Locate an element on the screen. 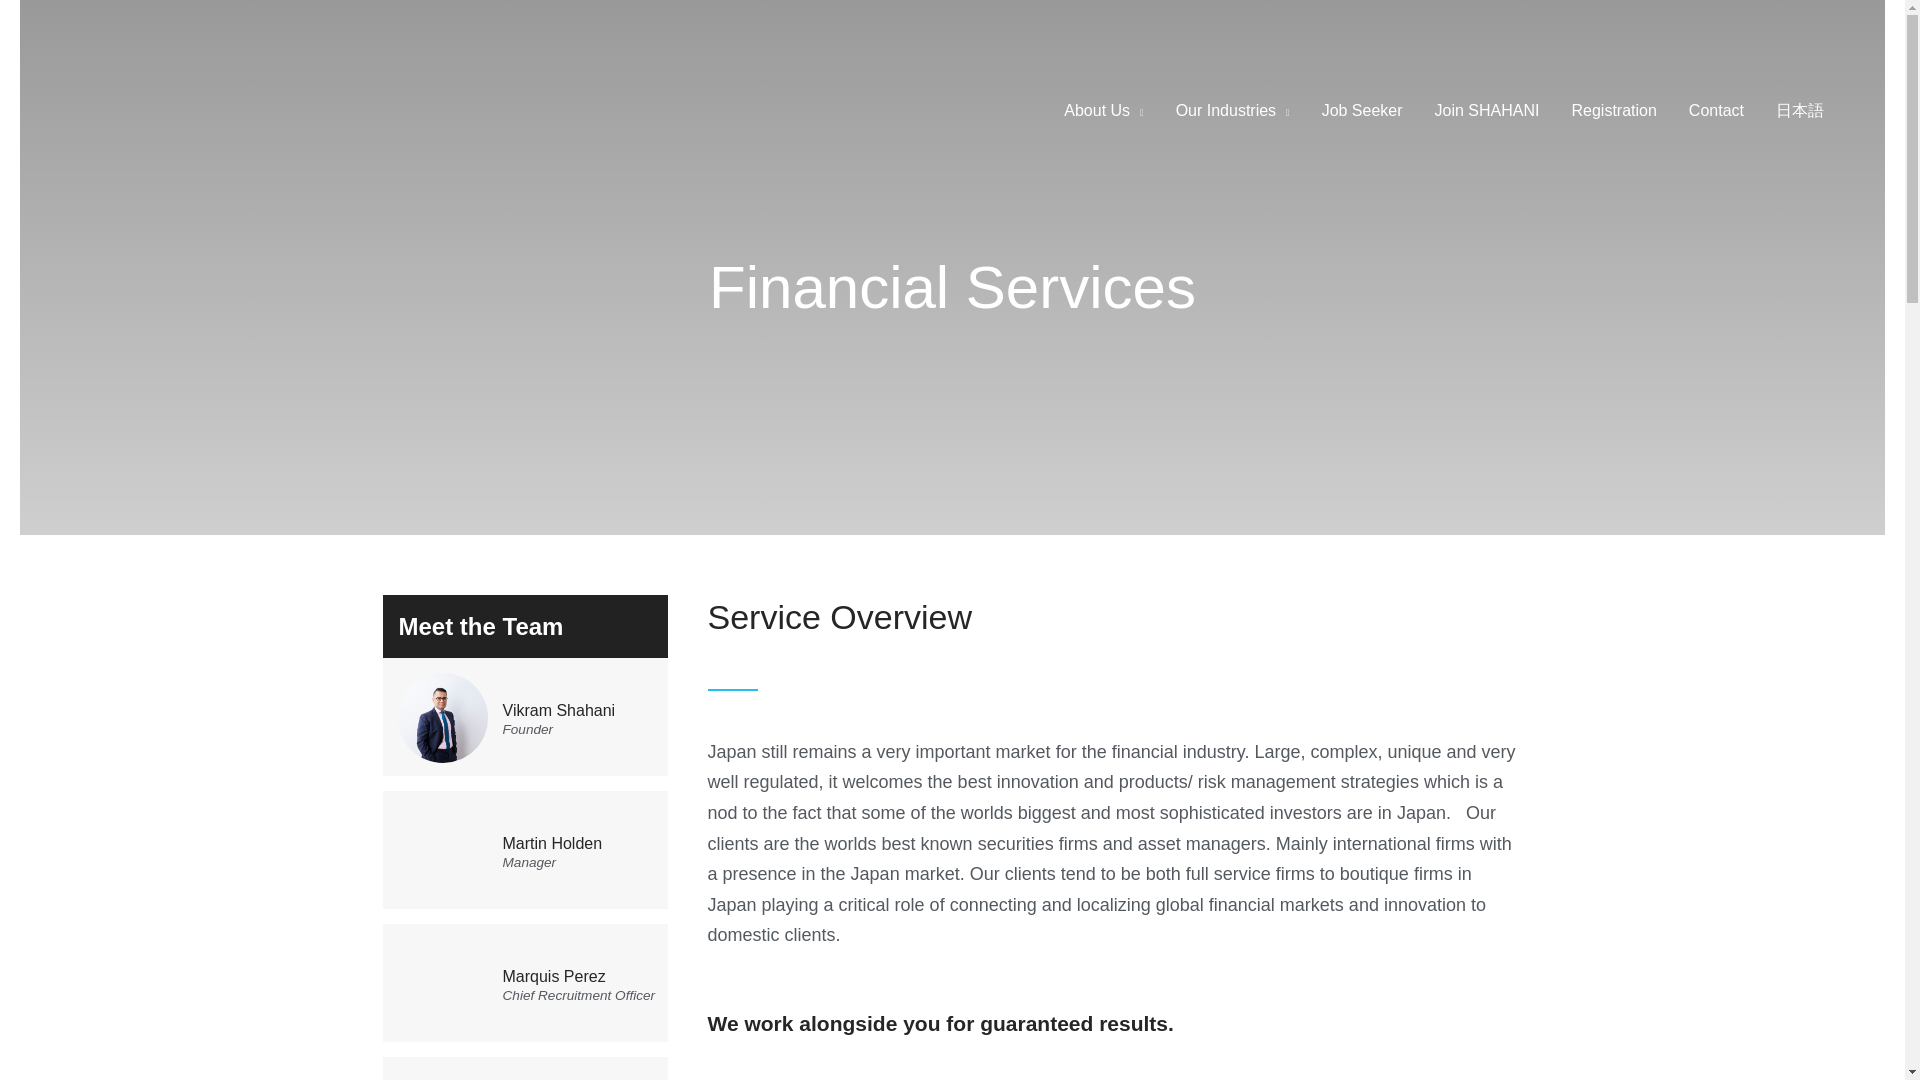  Our Industries is located at coordinates (1232, 110).